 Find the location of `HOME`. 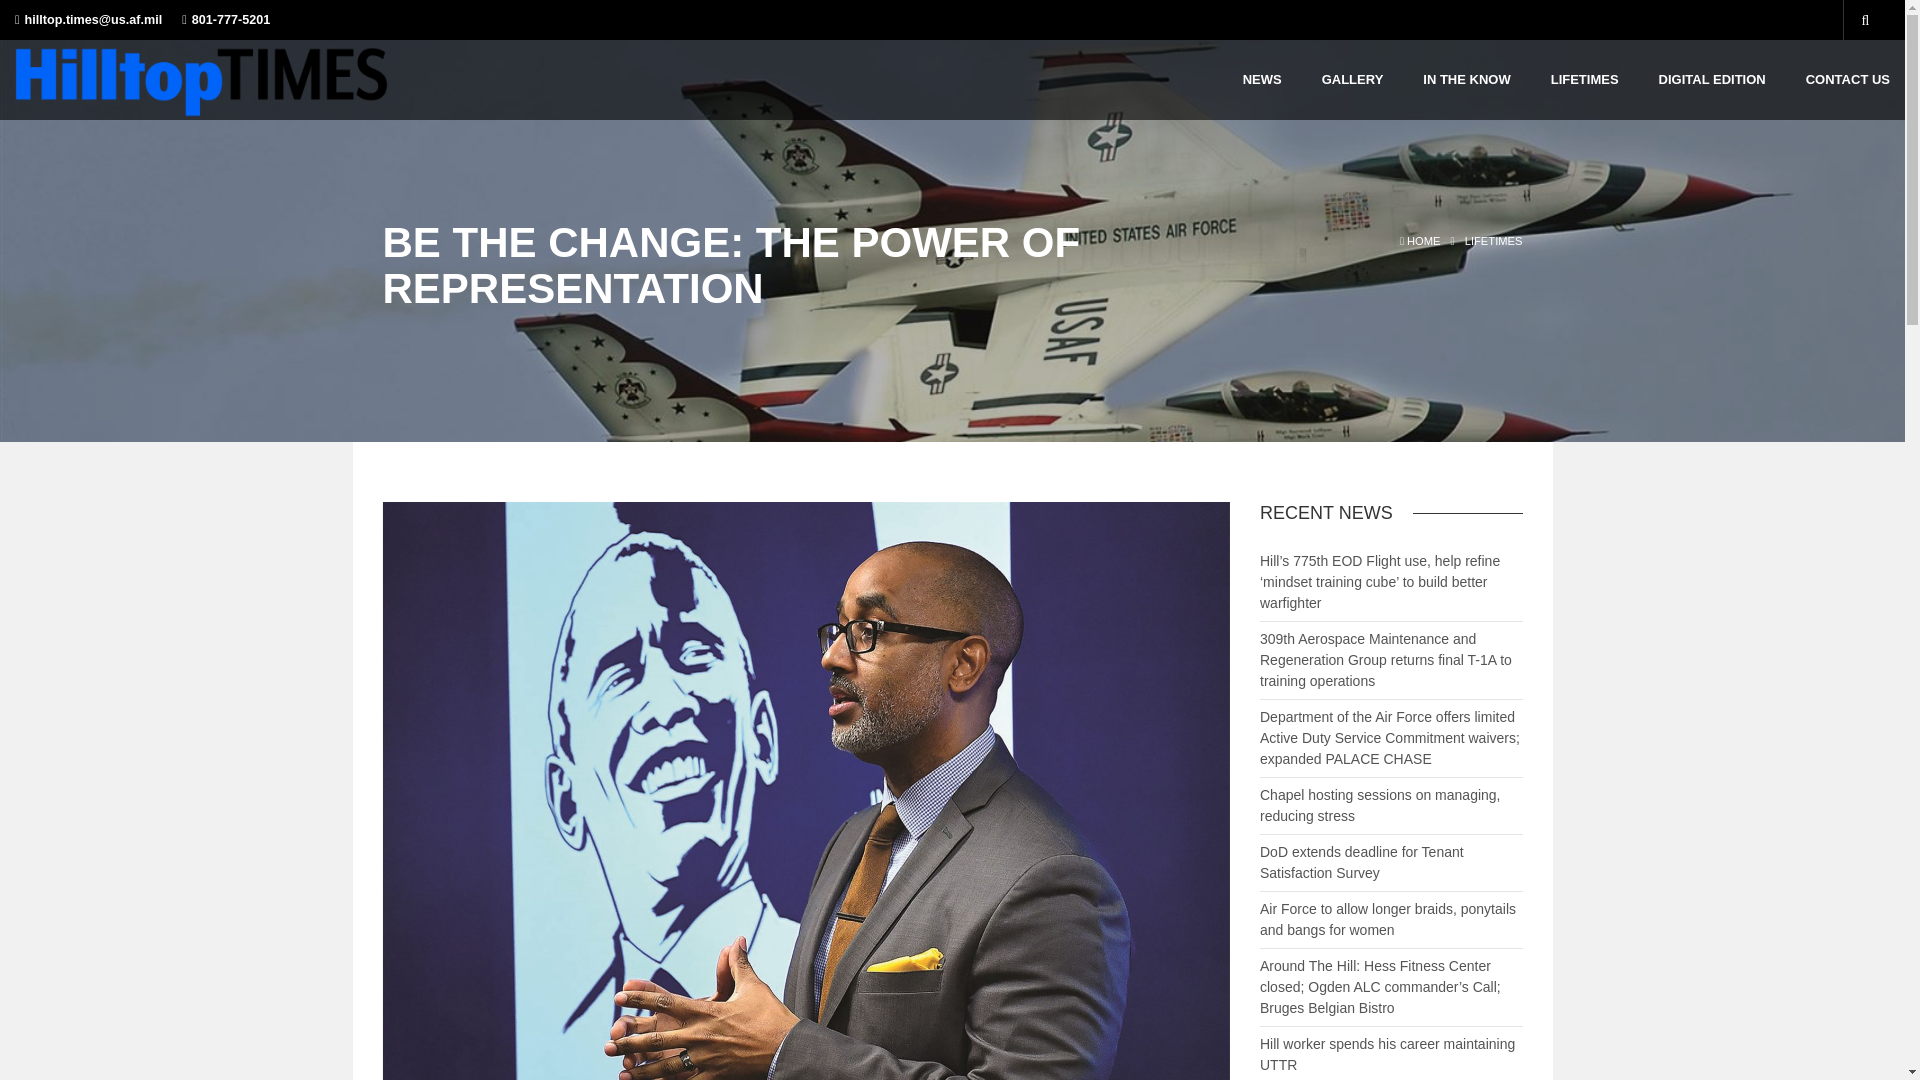

HOME is located at coordinates (1419, 241).